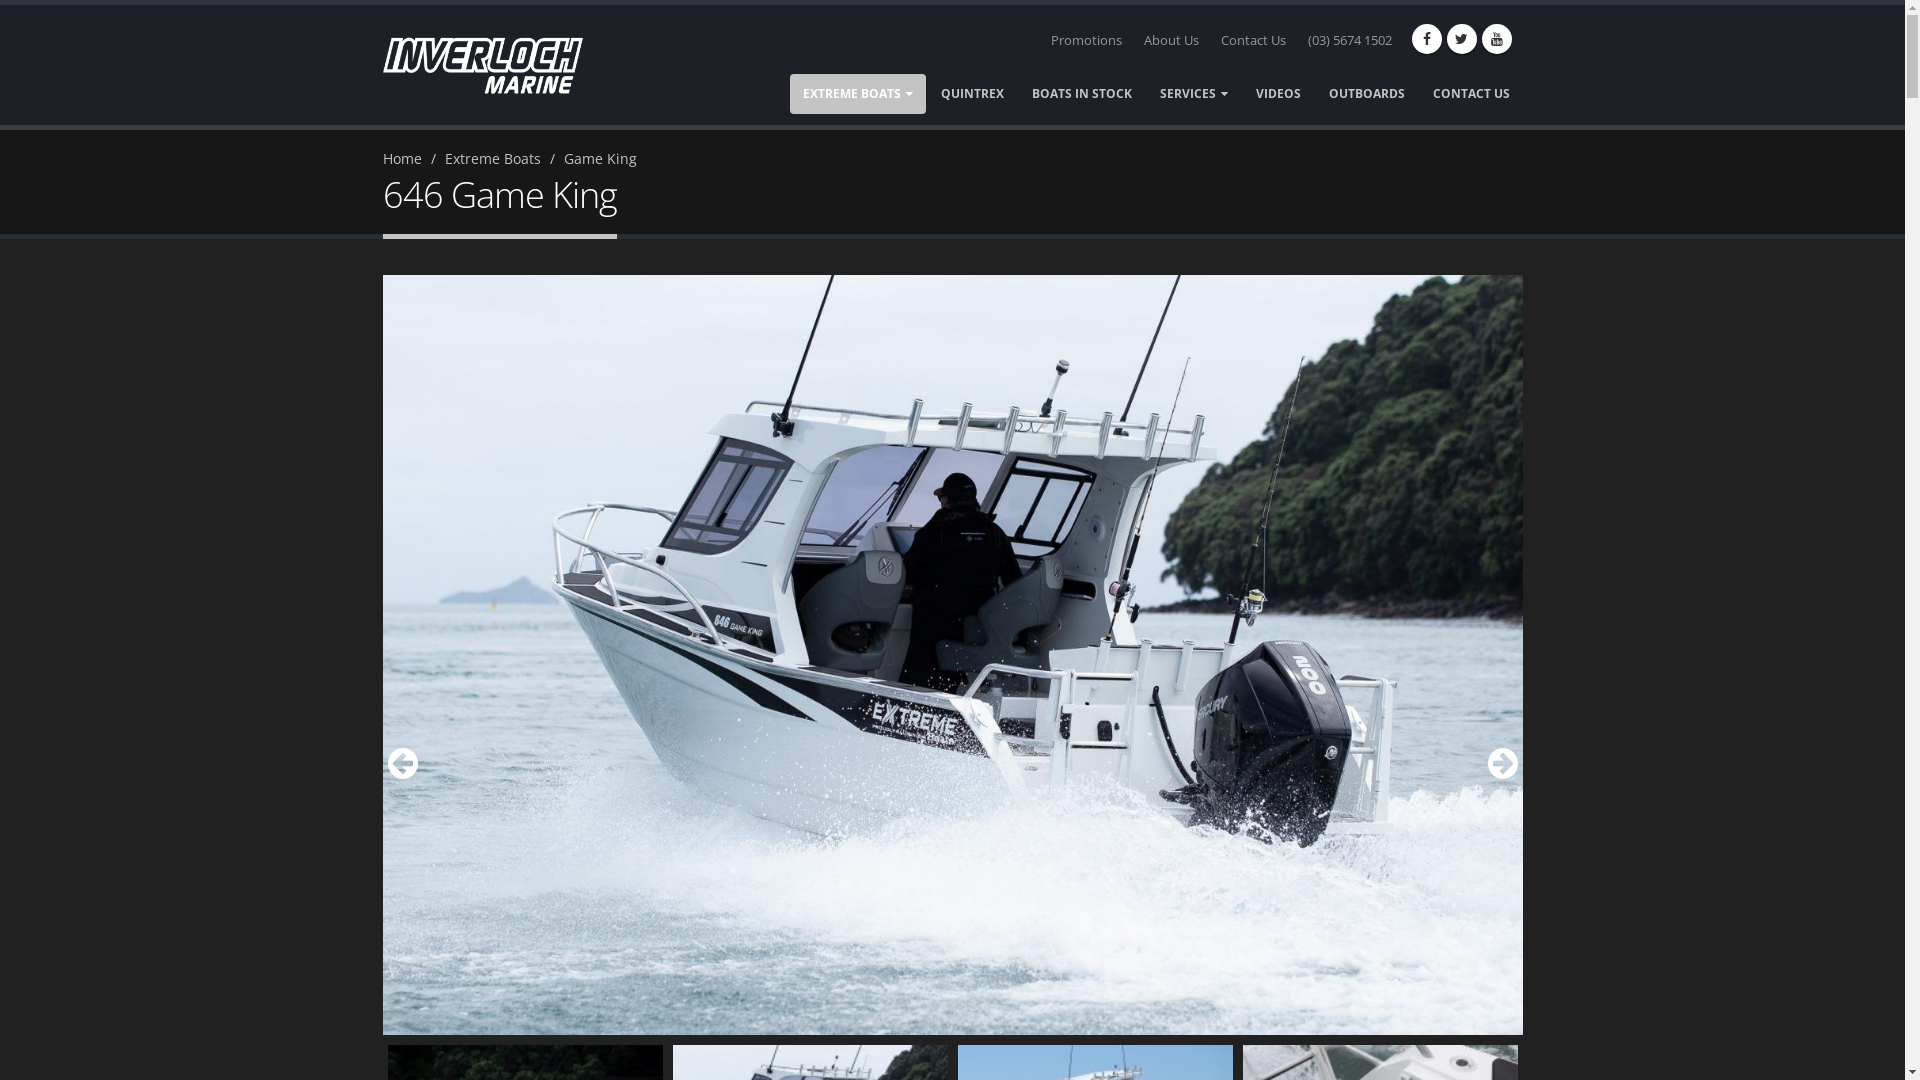 The width and height of the screenshot is (1920, 1080). Describe the element at coordinates (1278, 94) in the screenshot. I see `VIDEOS` at that location.